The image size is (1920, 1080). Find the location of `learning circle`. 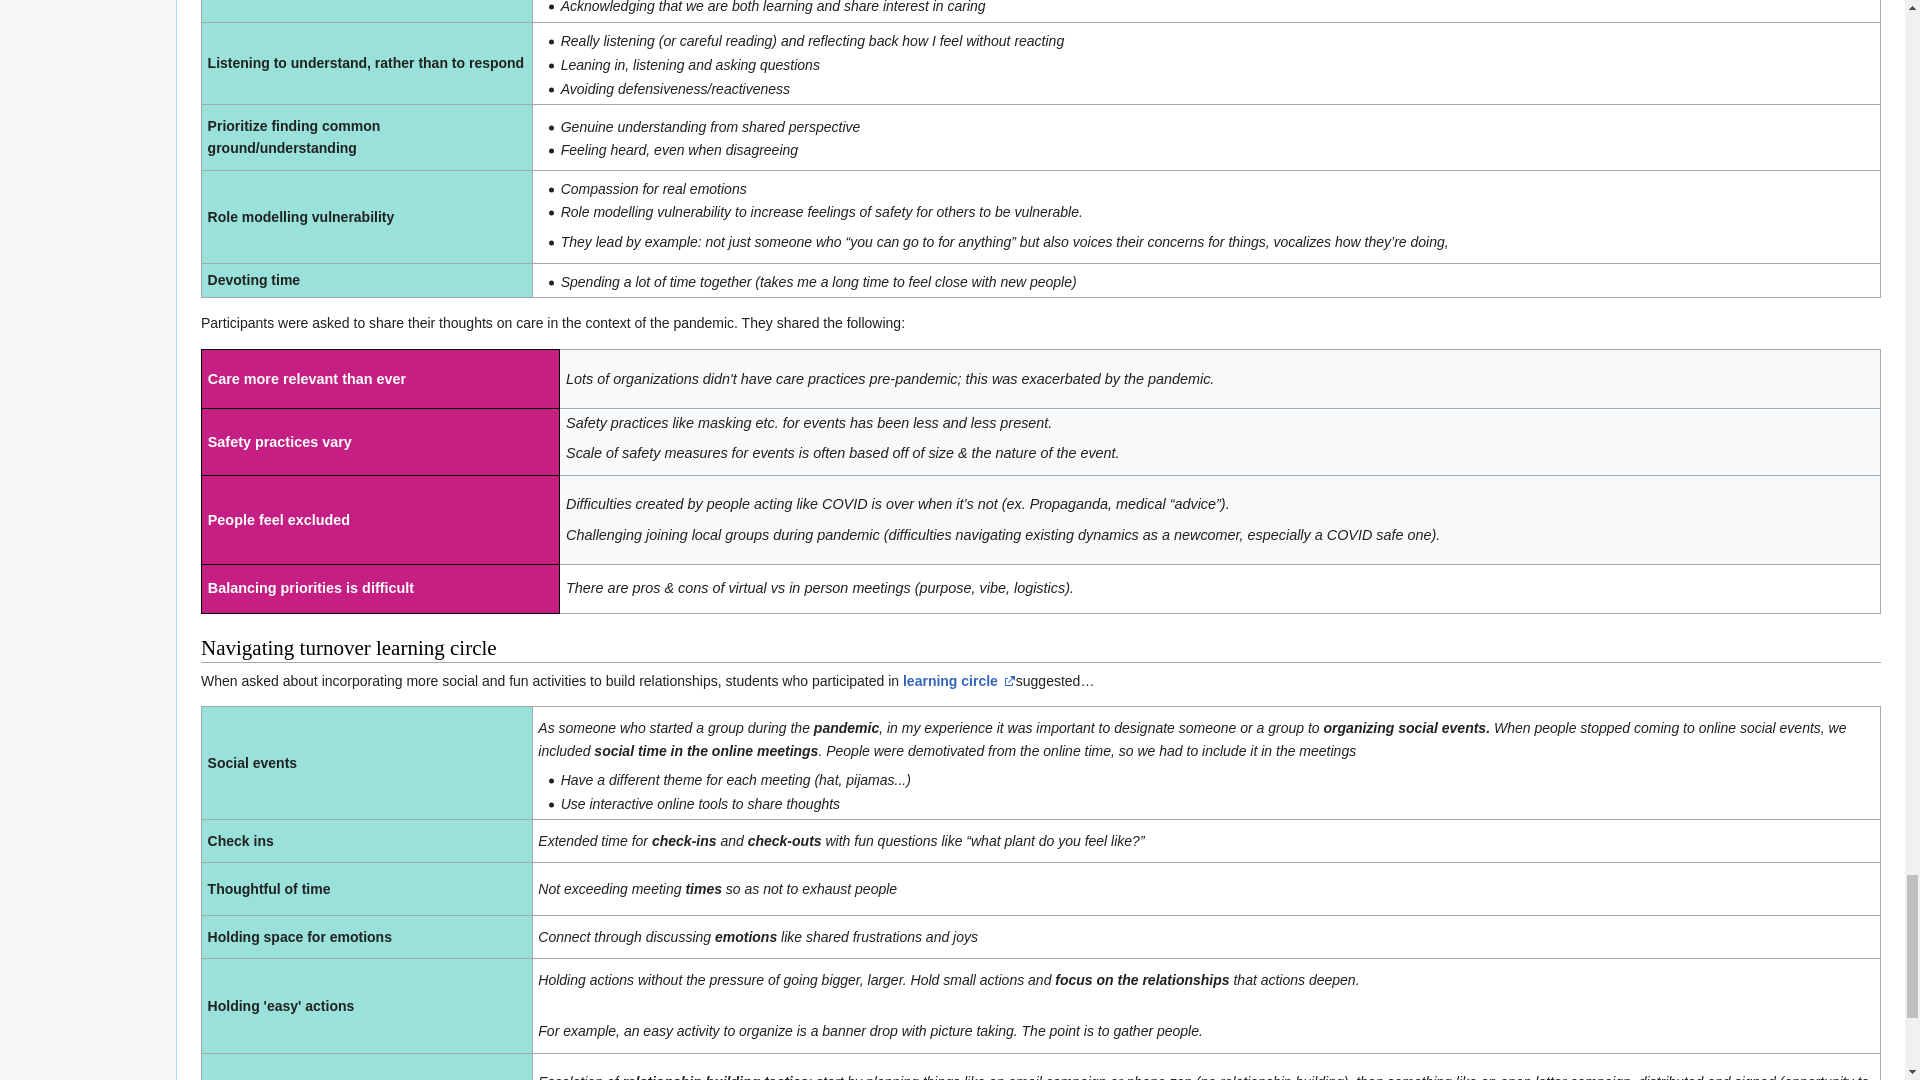

learning circle is located at coordinates (958, 680).